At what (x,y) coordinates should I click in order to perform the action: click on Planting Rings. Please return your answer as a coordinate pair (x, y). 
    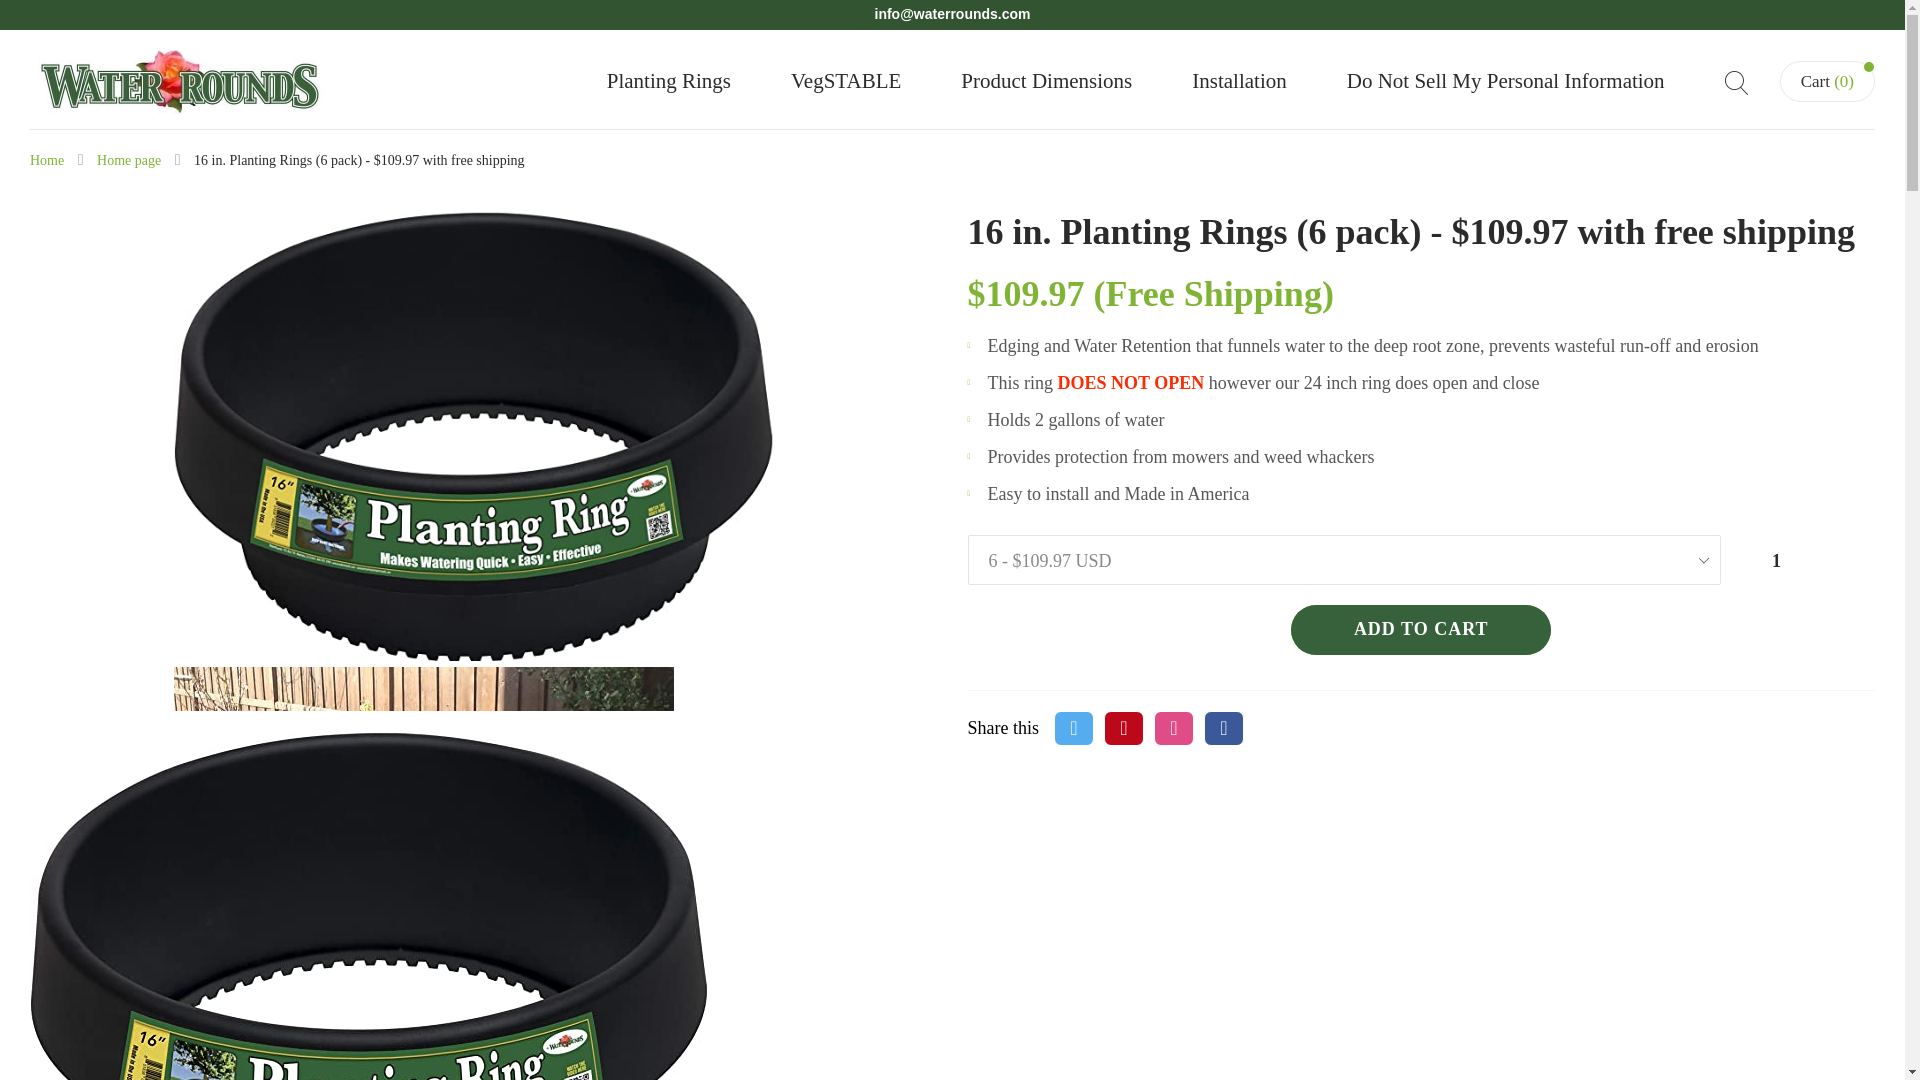
    Looking at the image, I should click on (668, 80).